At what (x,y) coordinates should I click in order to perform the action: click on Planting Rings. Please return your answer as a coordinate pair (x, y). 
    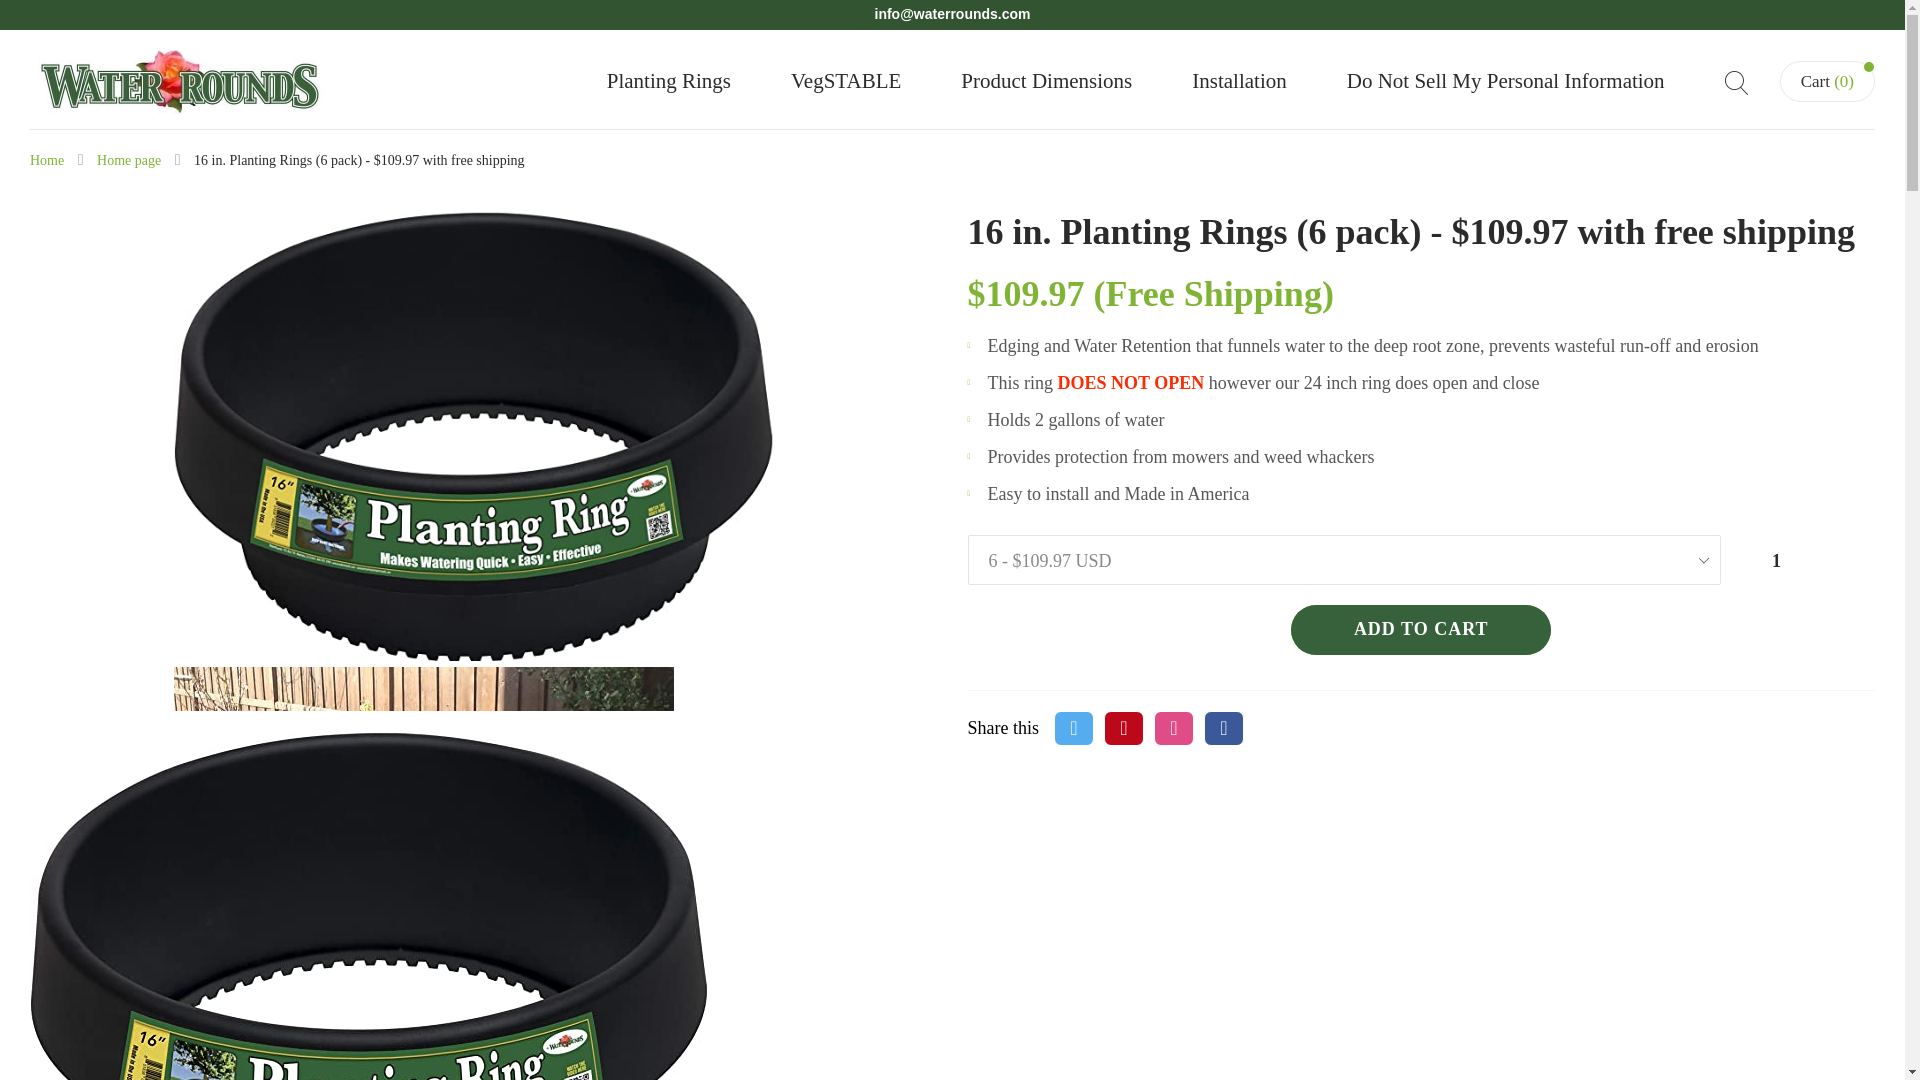
    Looking at the image, I should click on (668, 80).